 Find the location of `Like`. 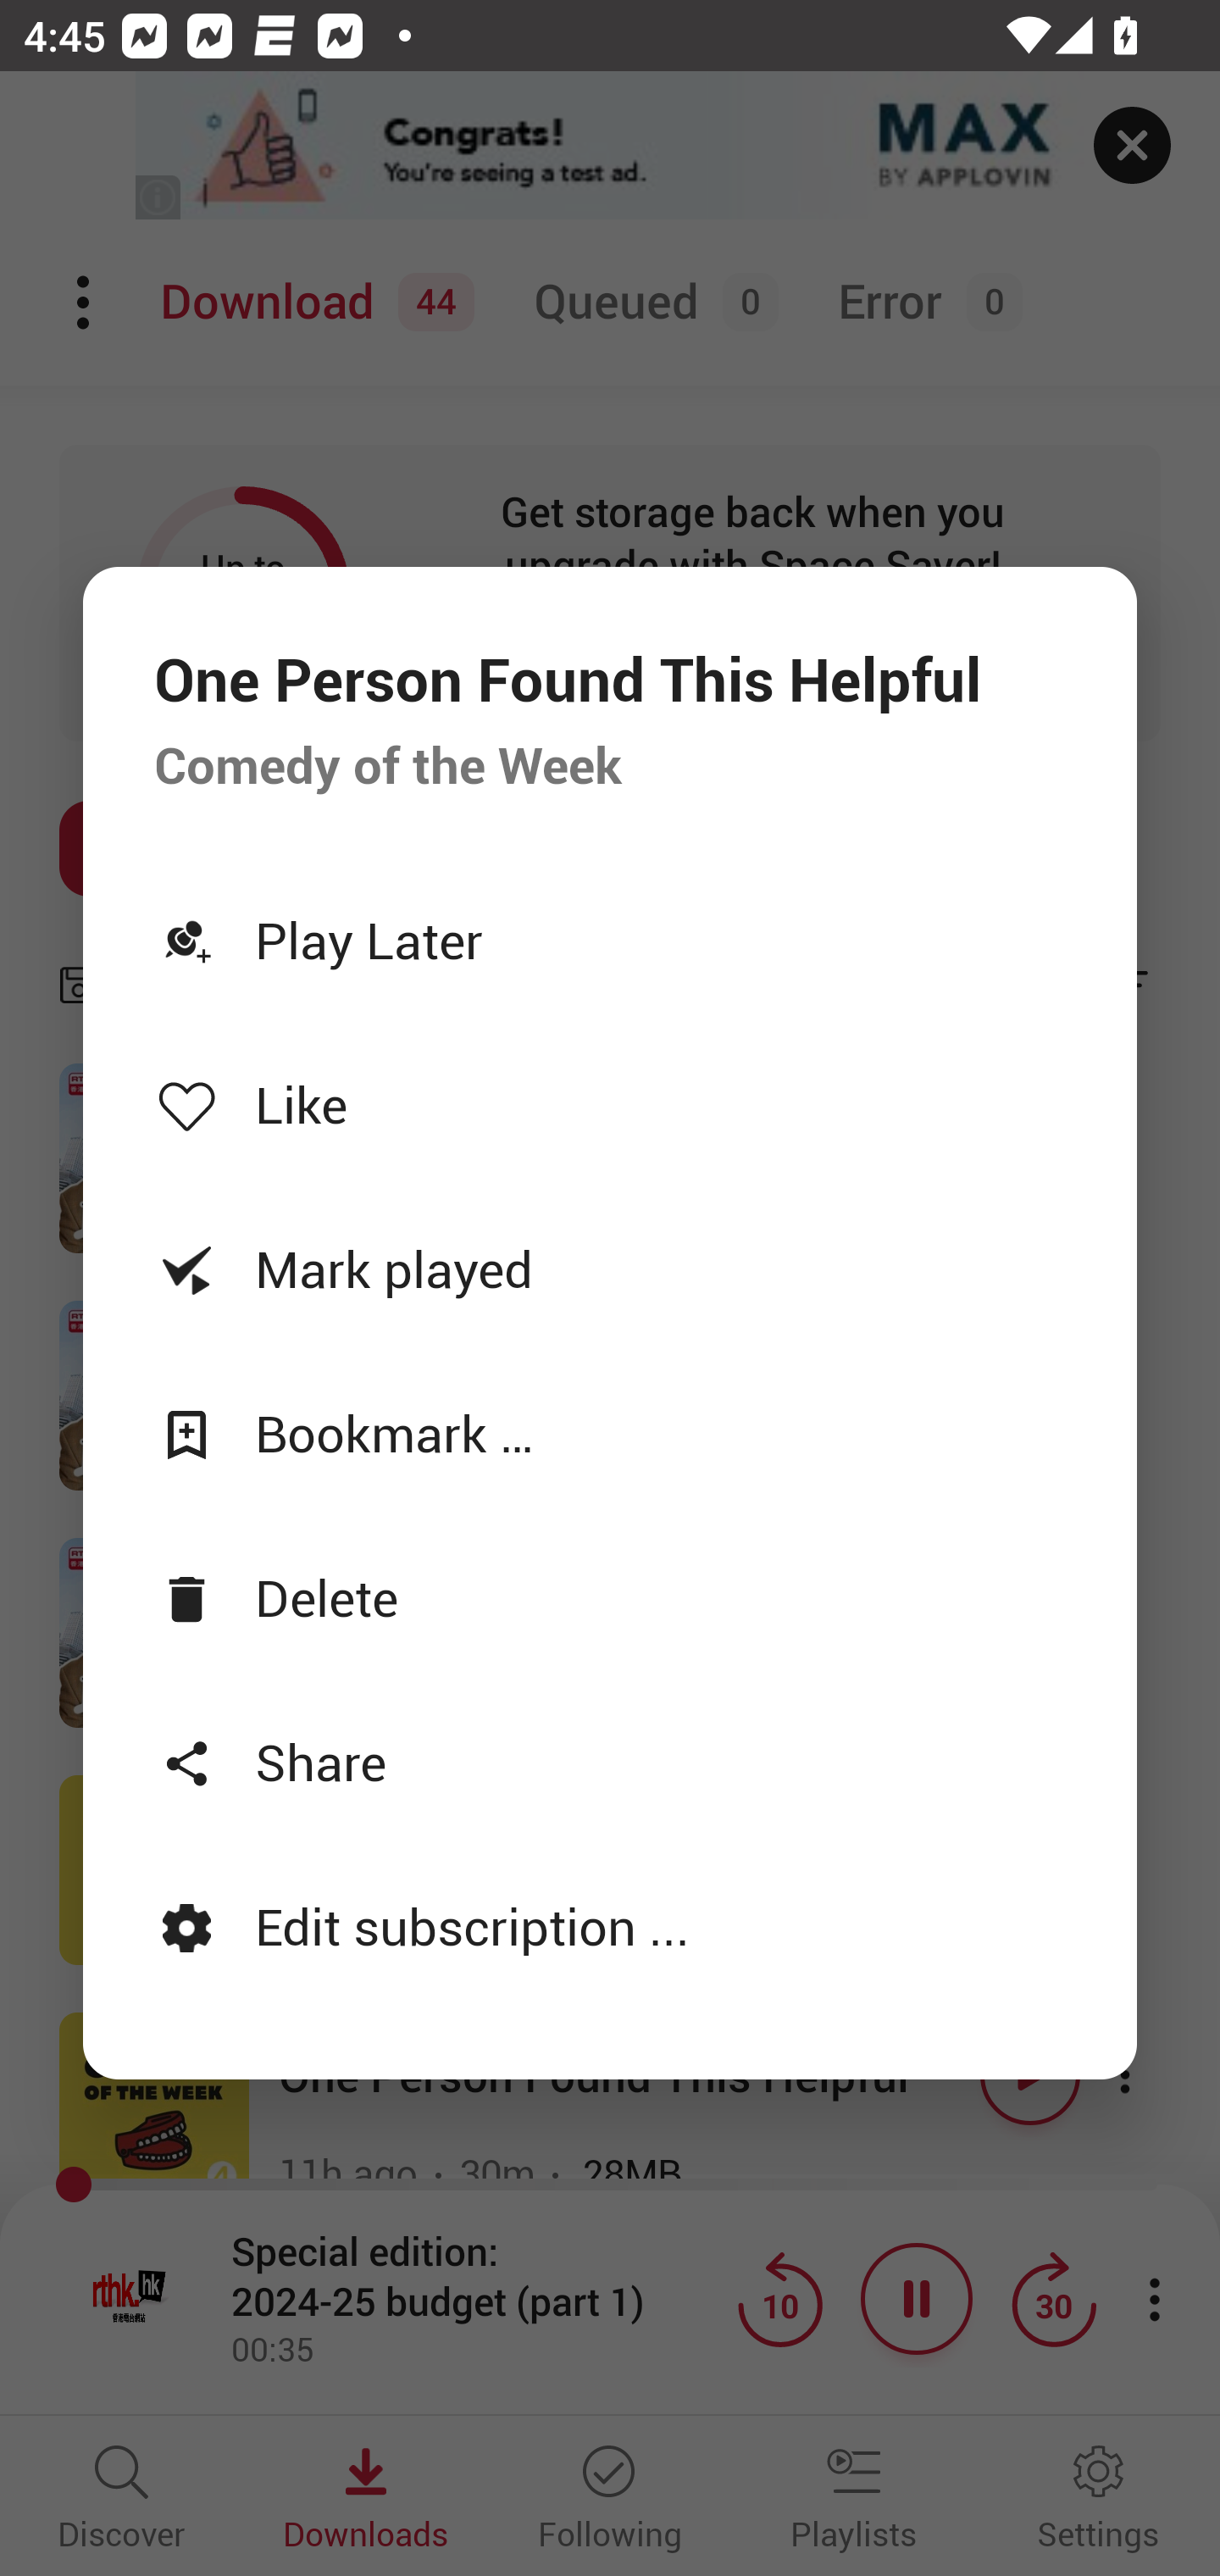

Like is located at coordinates (610, 1105).